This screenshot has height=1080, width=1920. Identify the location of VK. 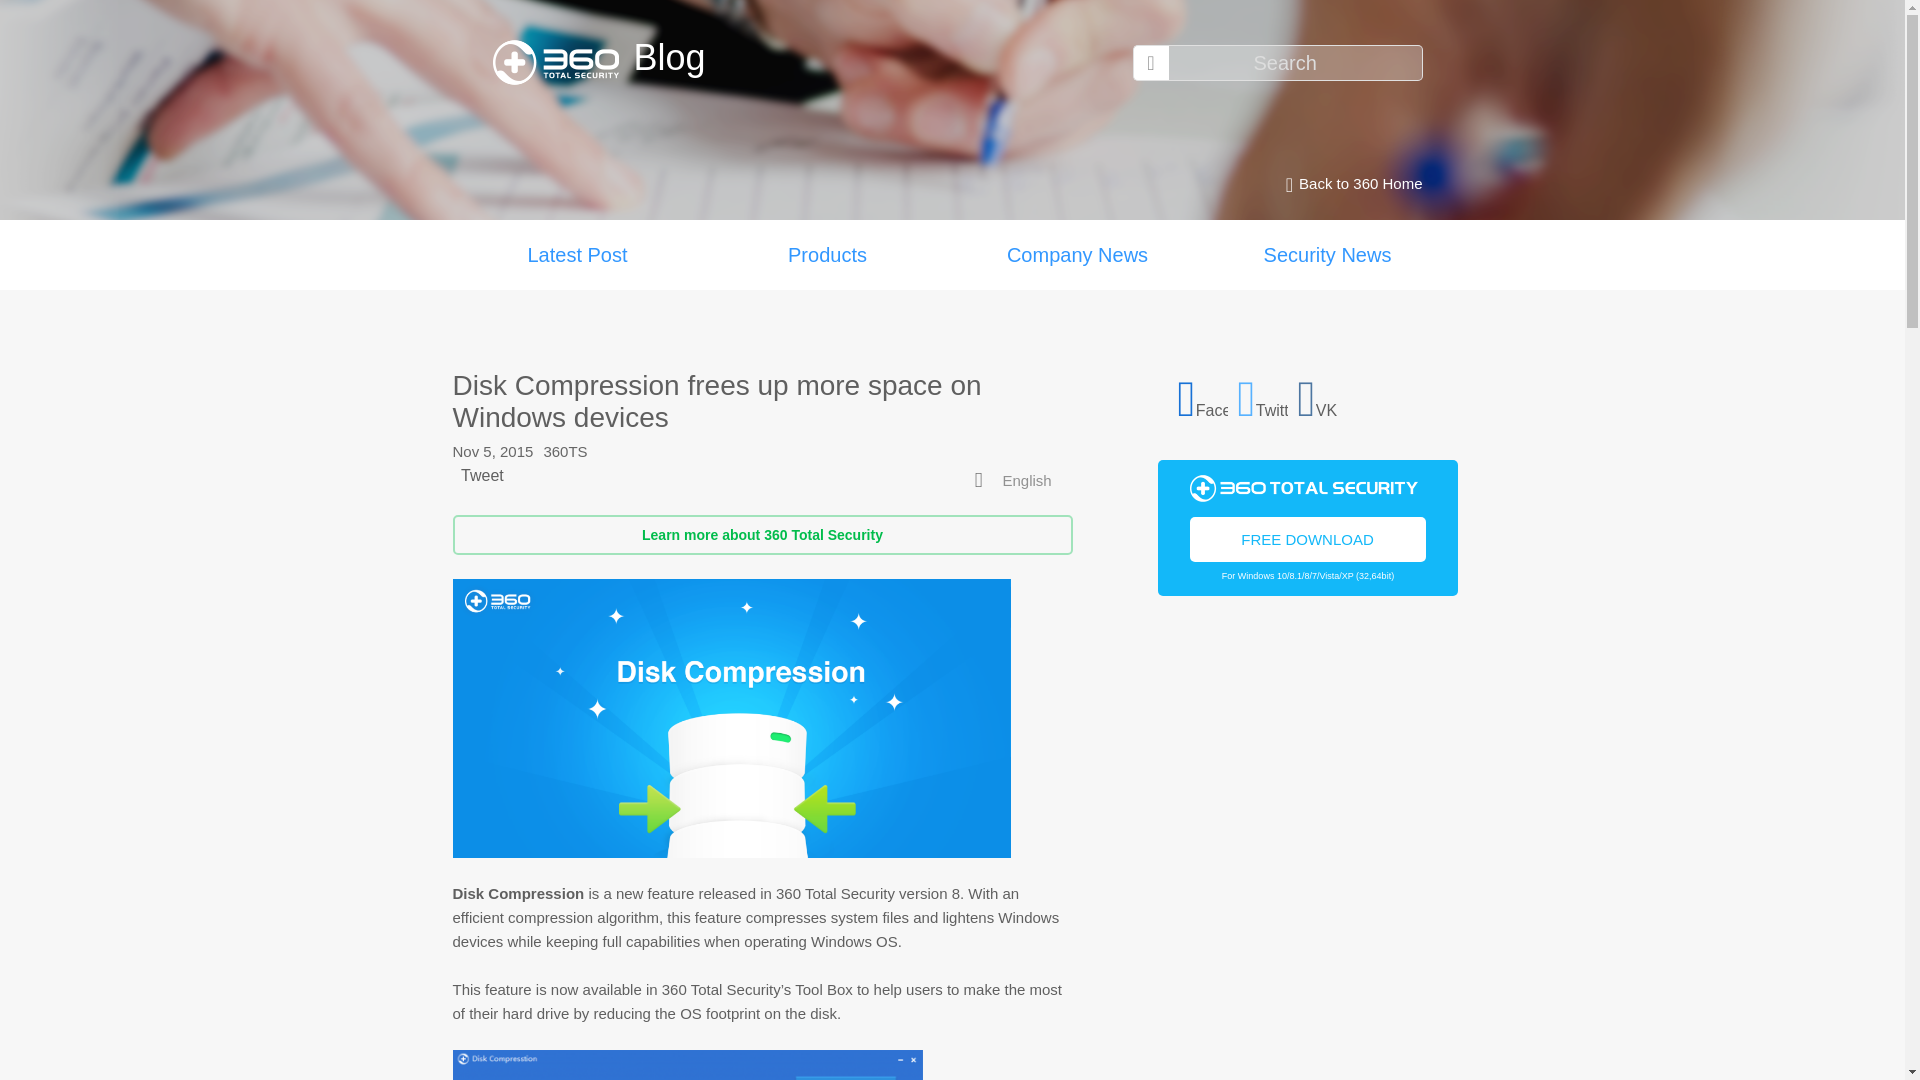
(1322, 395).